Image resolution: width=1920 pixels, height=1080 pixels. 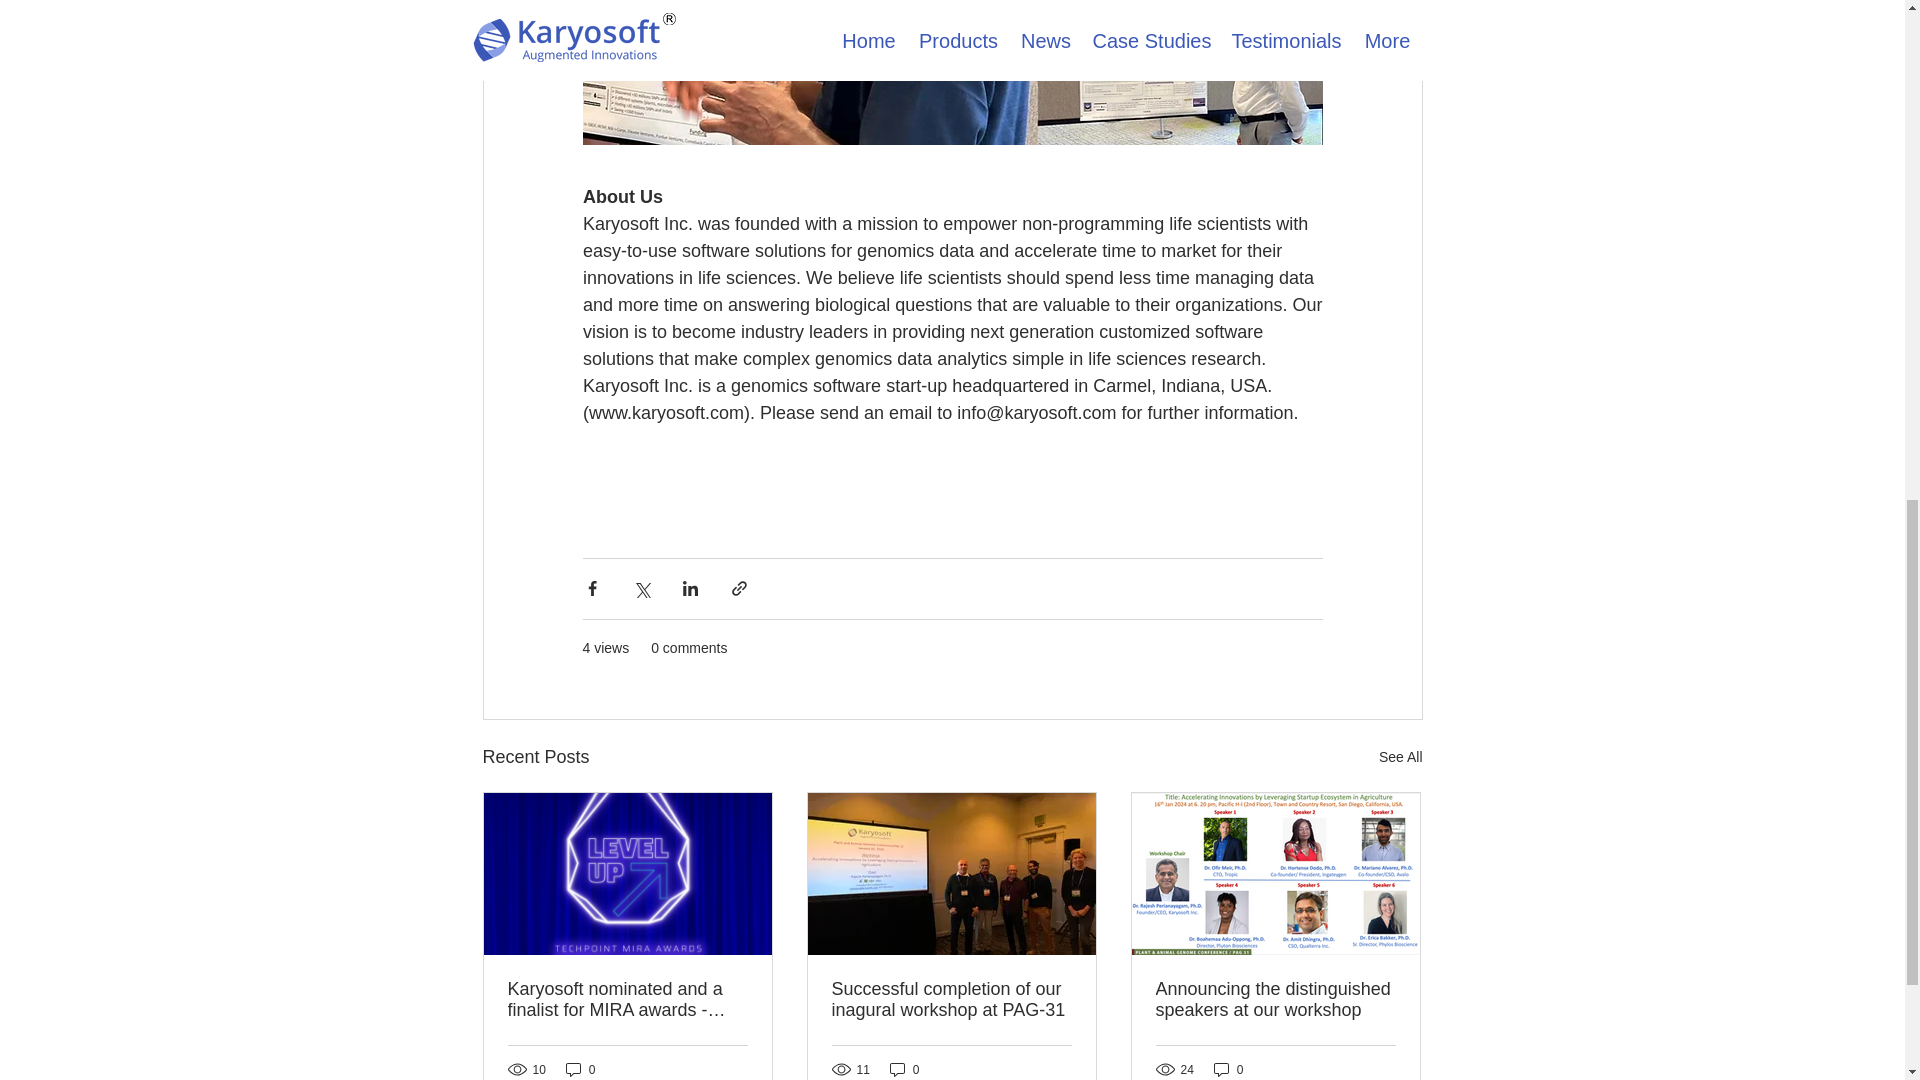 I want to click on 0, so click(x=1228, y=1068).